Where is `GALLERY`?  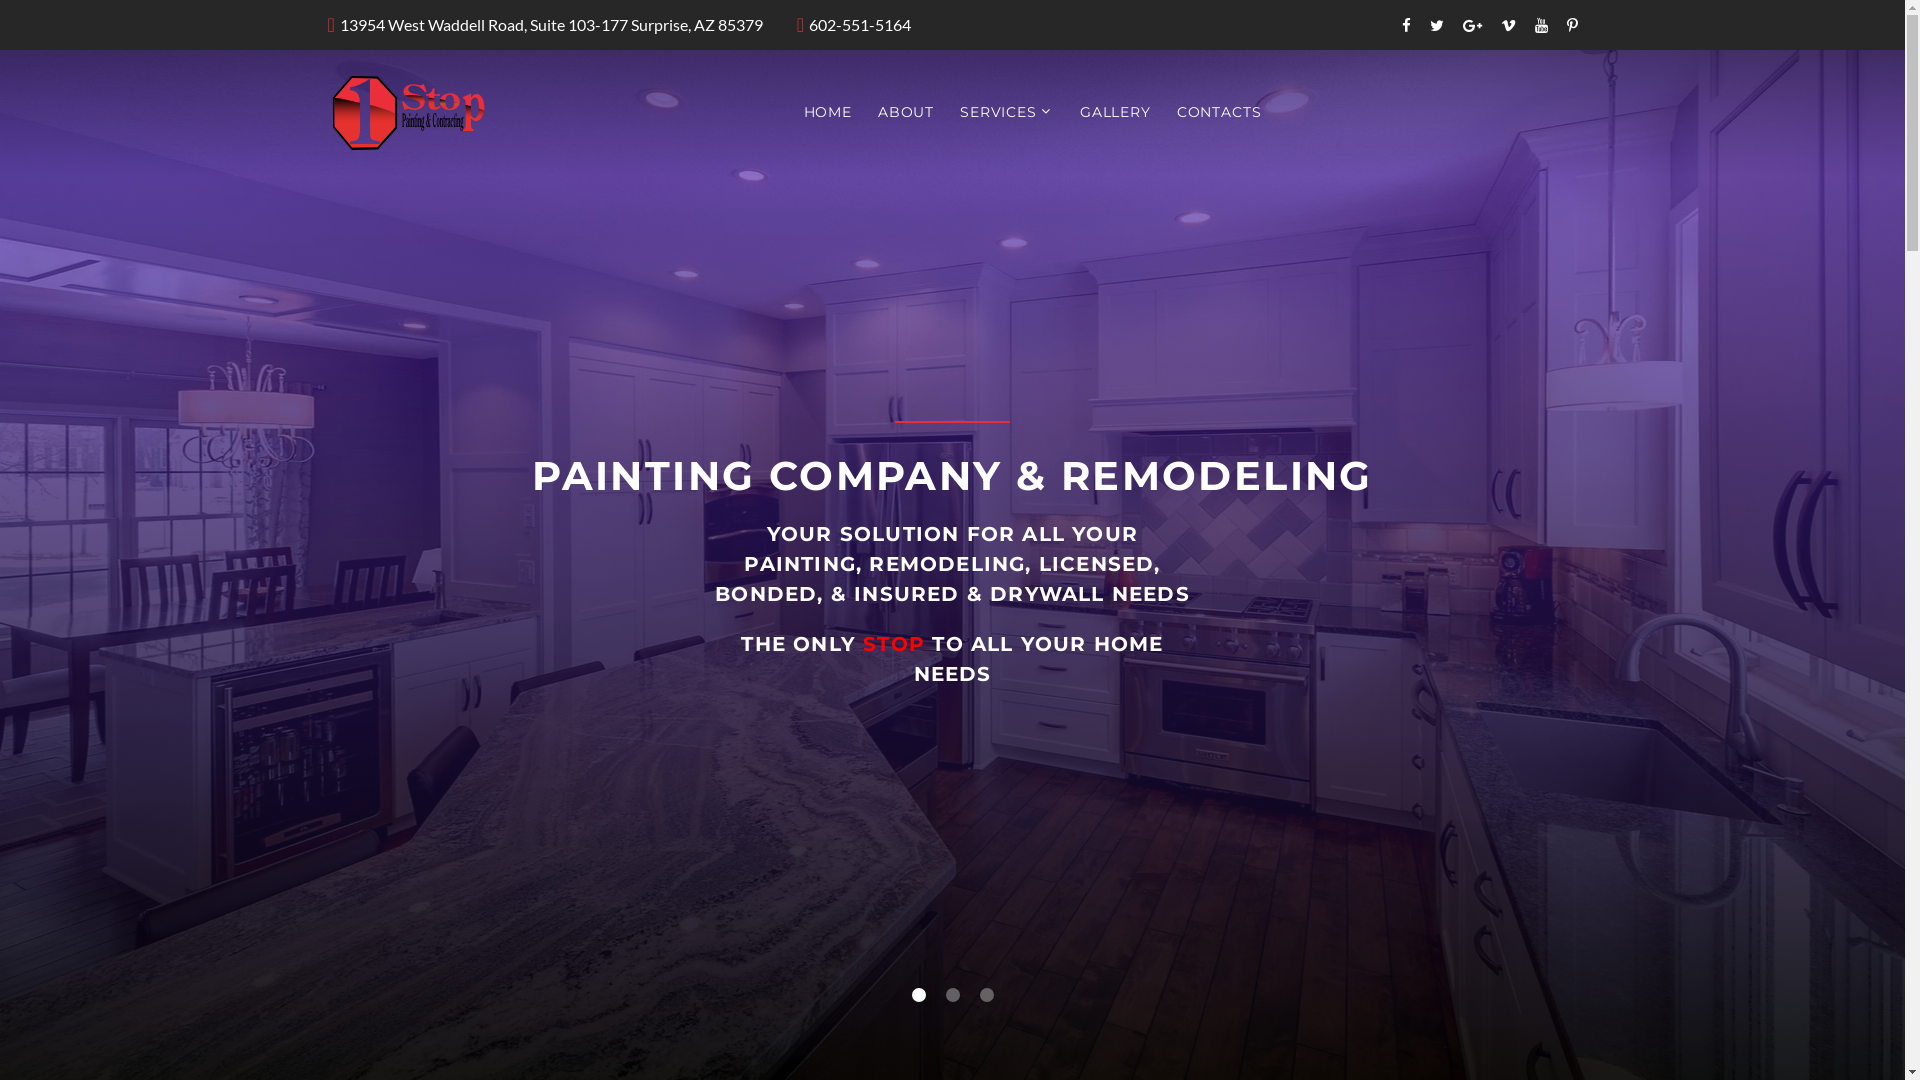
GALLERY is located at coordinates (1116, 113).